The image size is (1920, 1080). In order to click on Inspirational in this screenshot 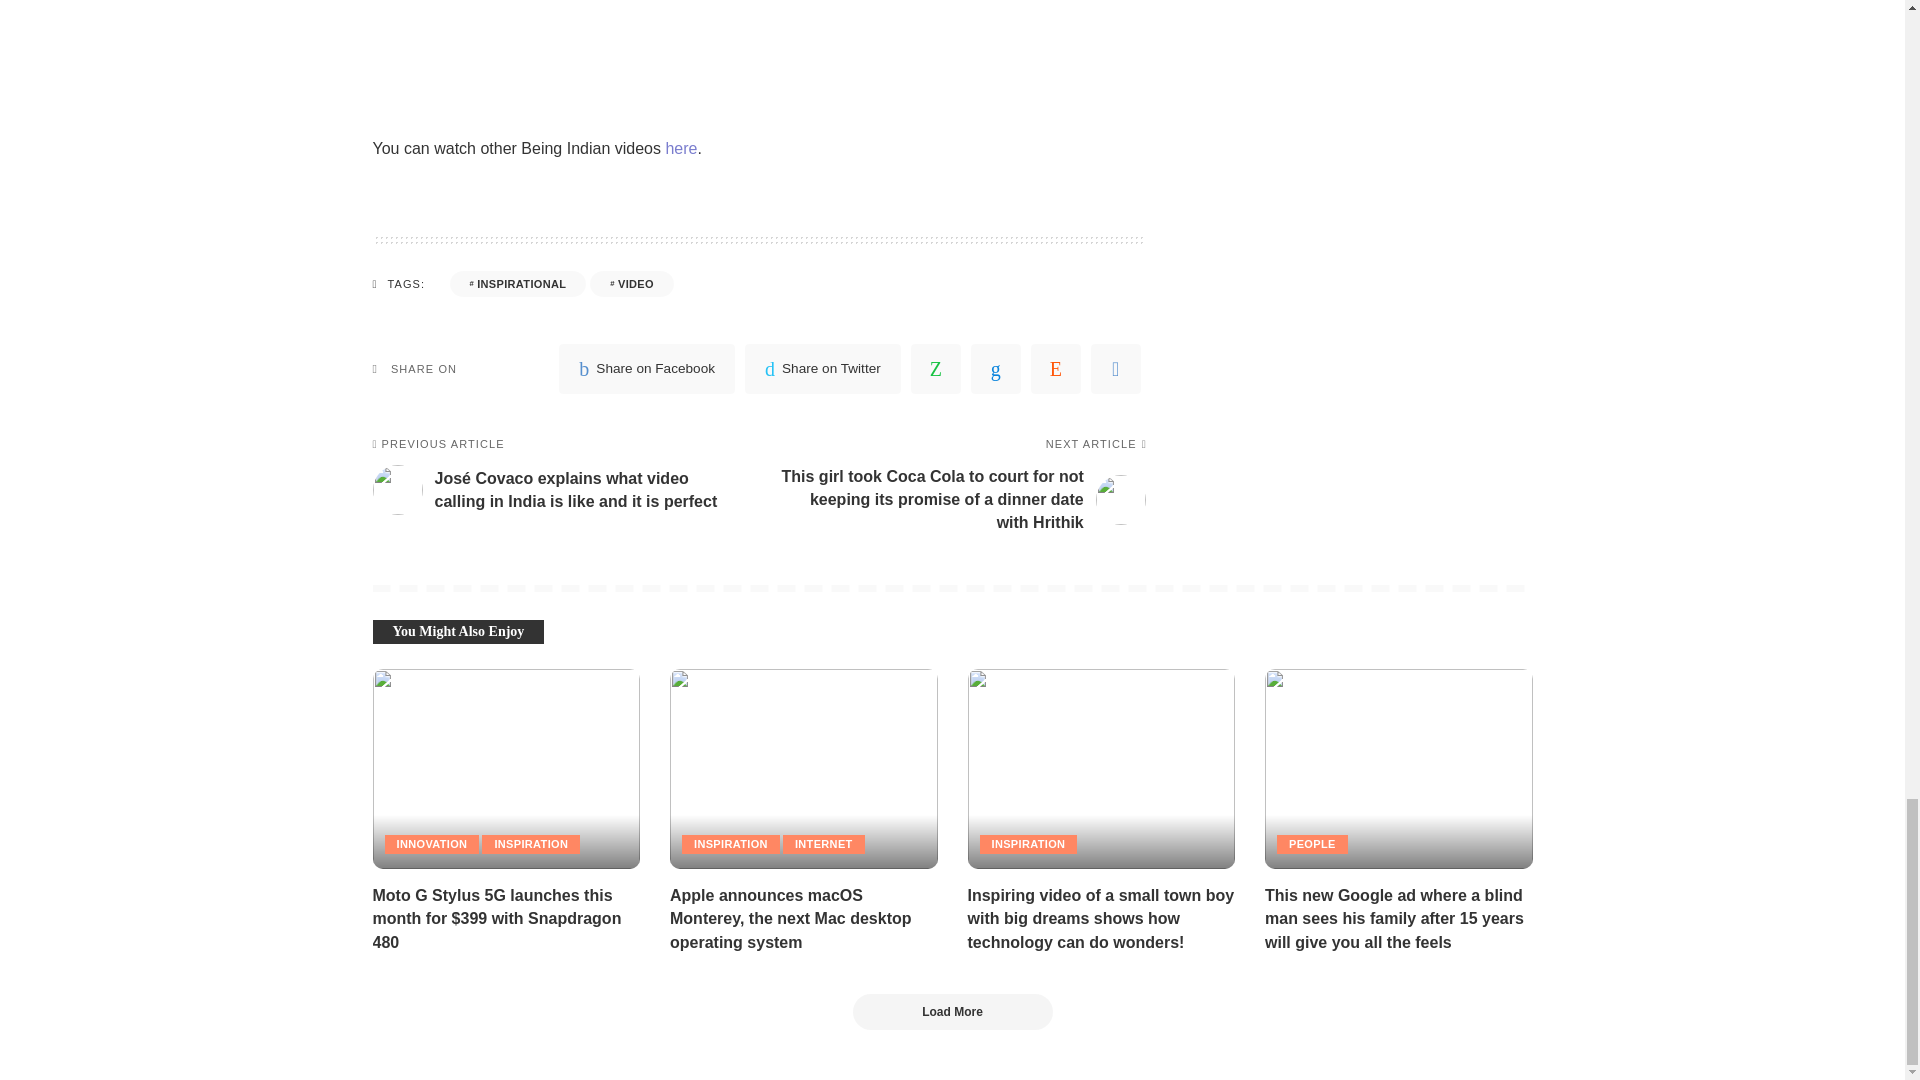, I will do `click(518, 284)`.